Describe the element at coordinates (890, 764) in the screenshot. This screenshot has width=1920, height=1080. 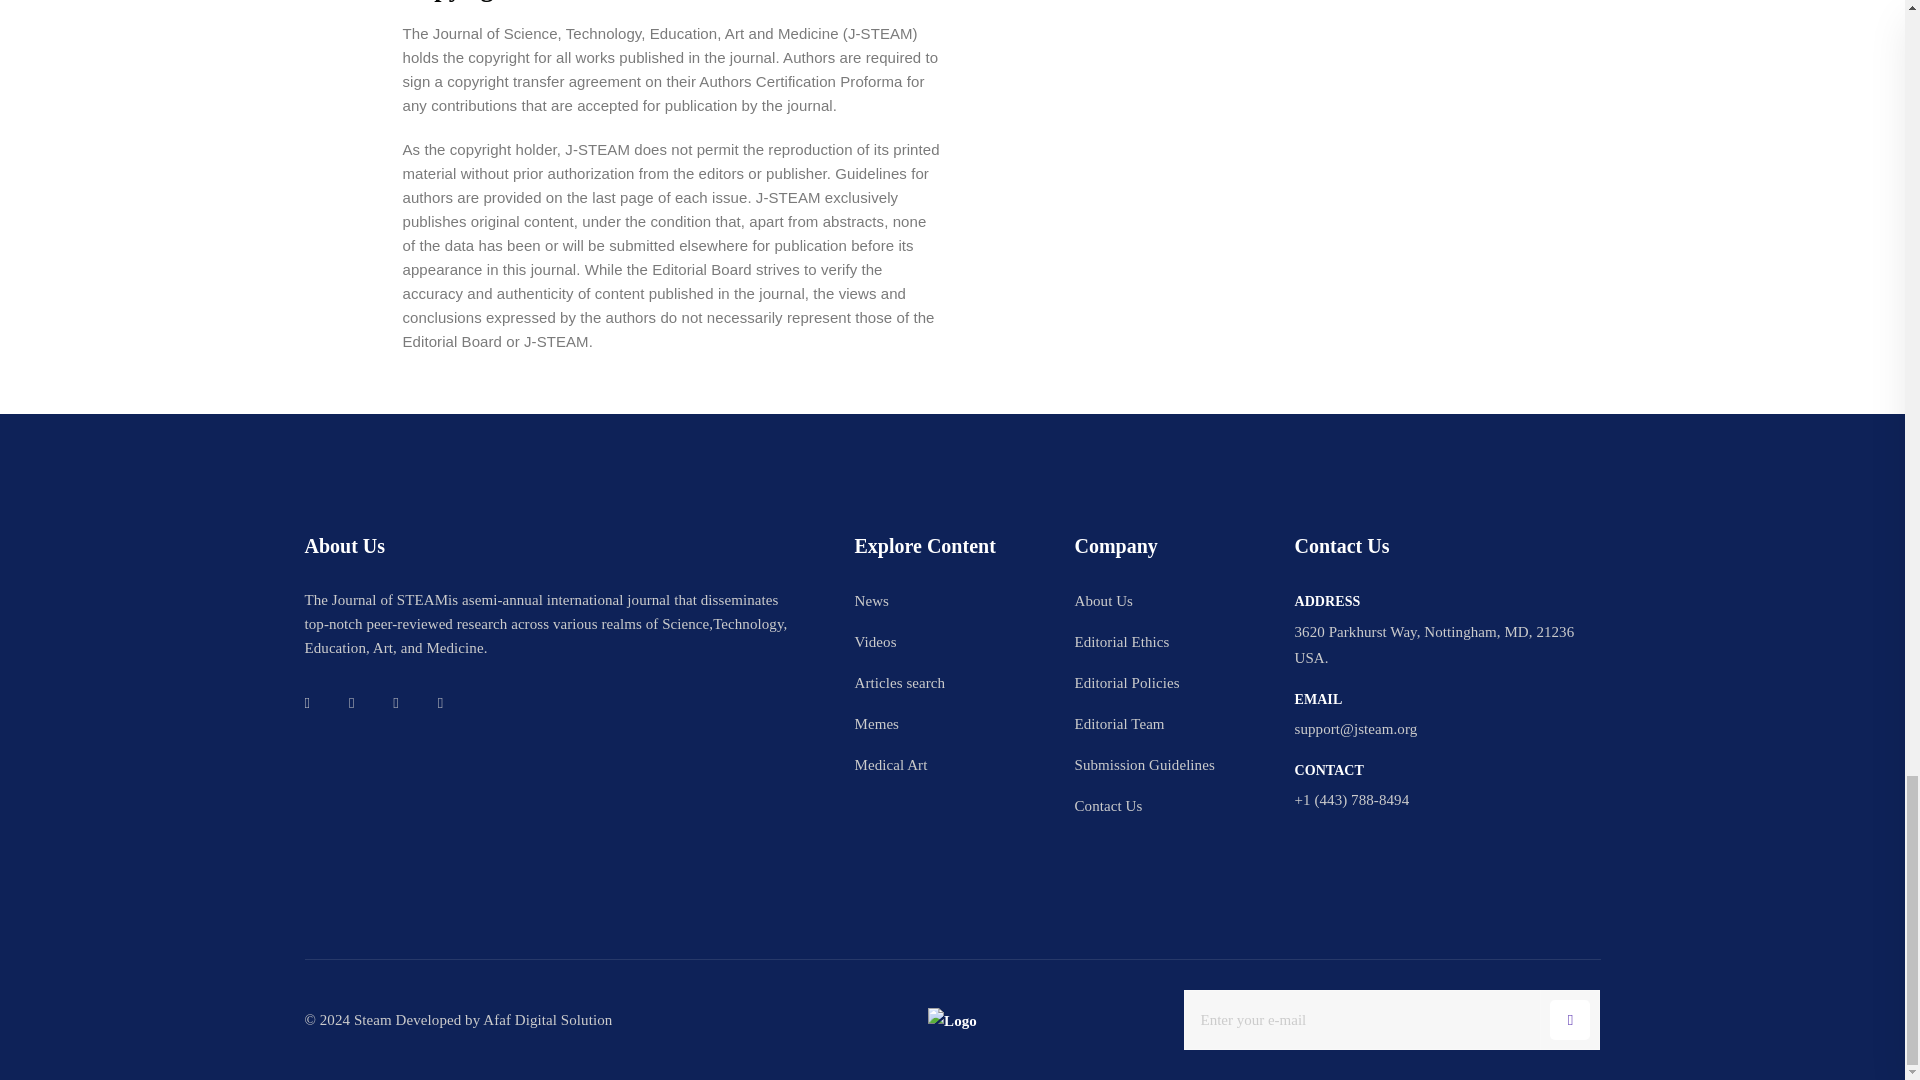
I see `Medical Art` at that location.